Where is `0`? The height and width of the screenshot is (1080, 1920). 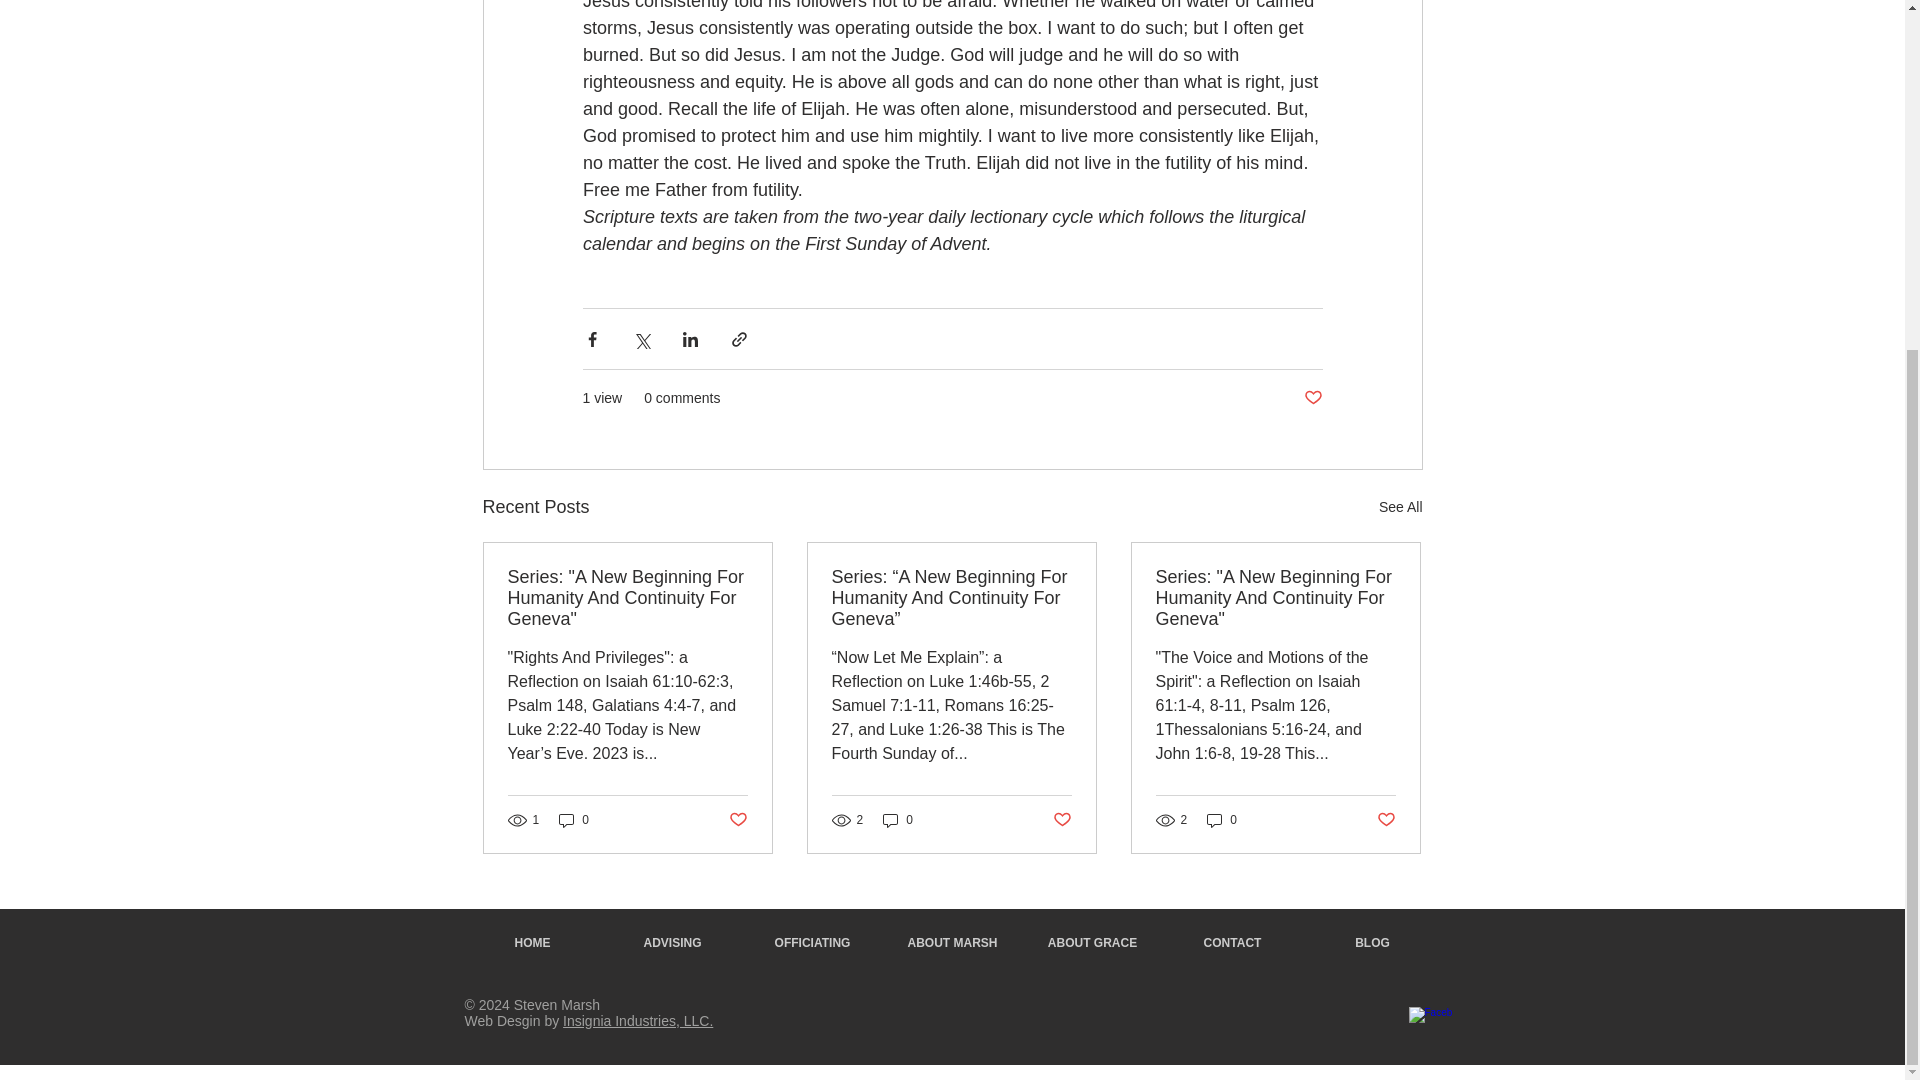
0 is located at coordinates (898, 820).